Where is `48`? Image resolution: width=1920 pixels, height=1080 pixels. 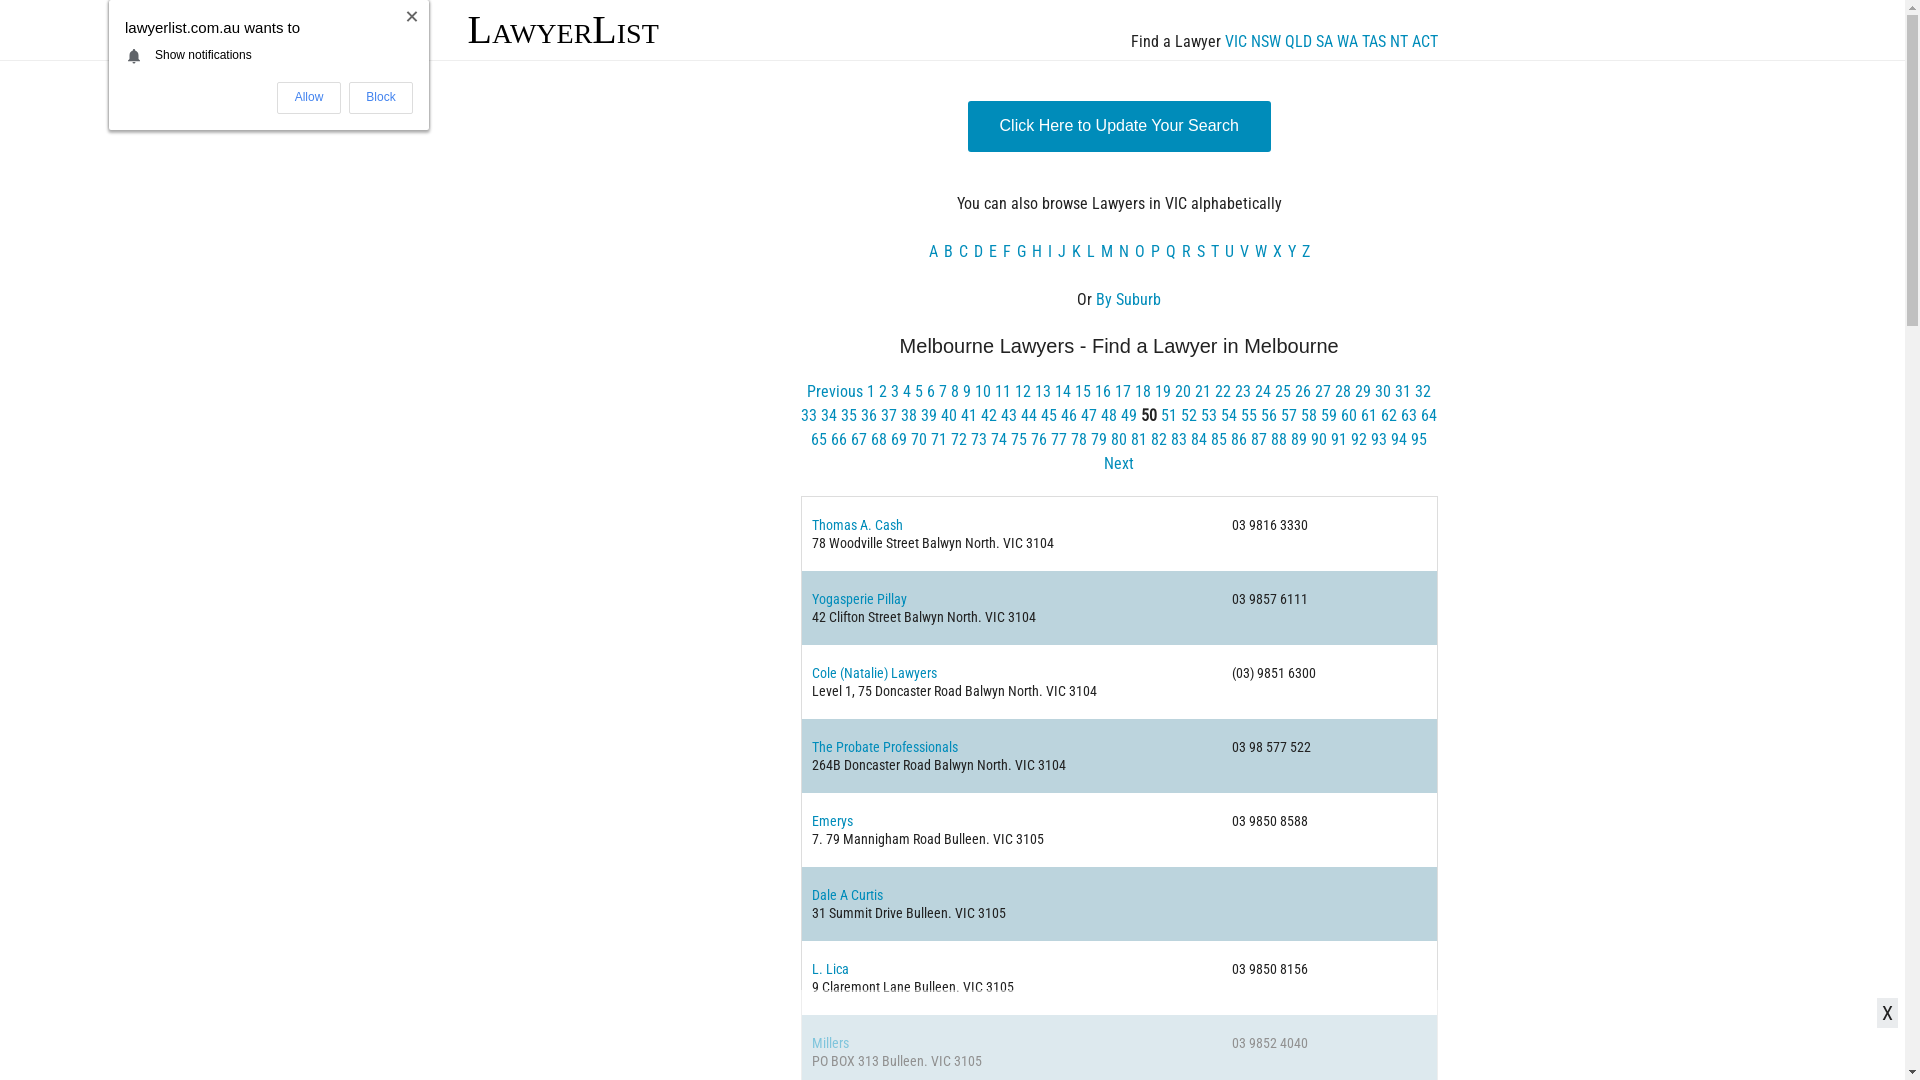 48 is located at coordinates (1109, 416).